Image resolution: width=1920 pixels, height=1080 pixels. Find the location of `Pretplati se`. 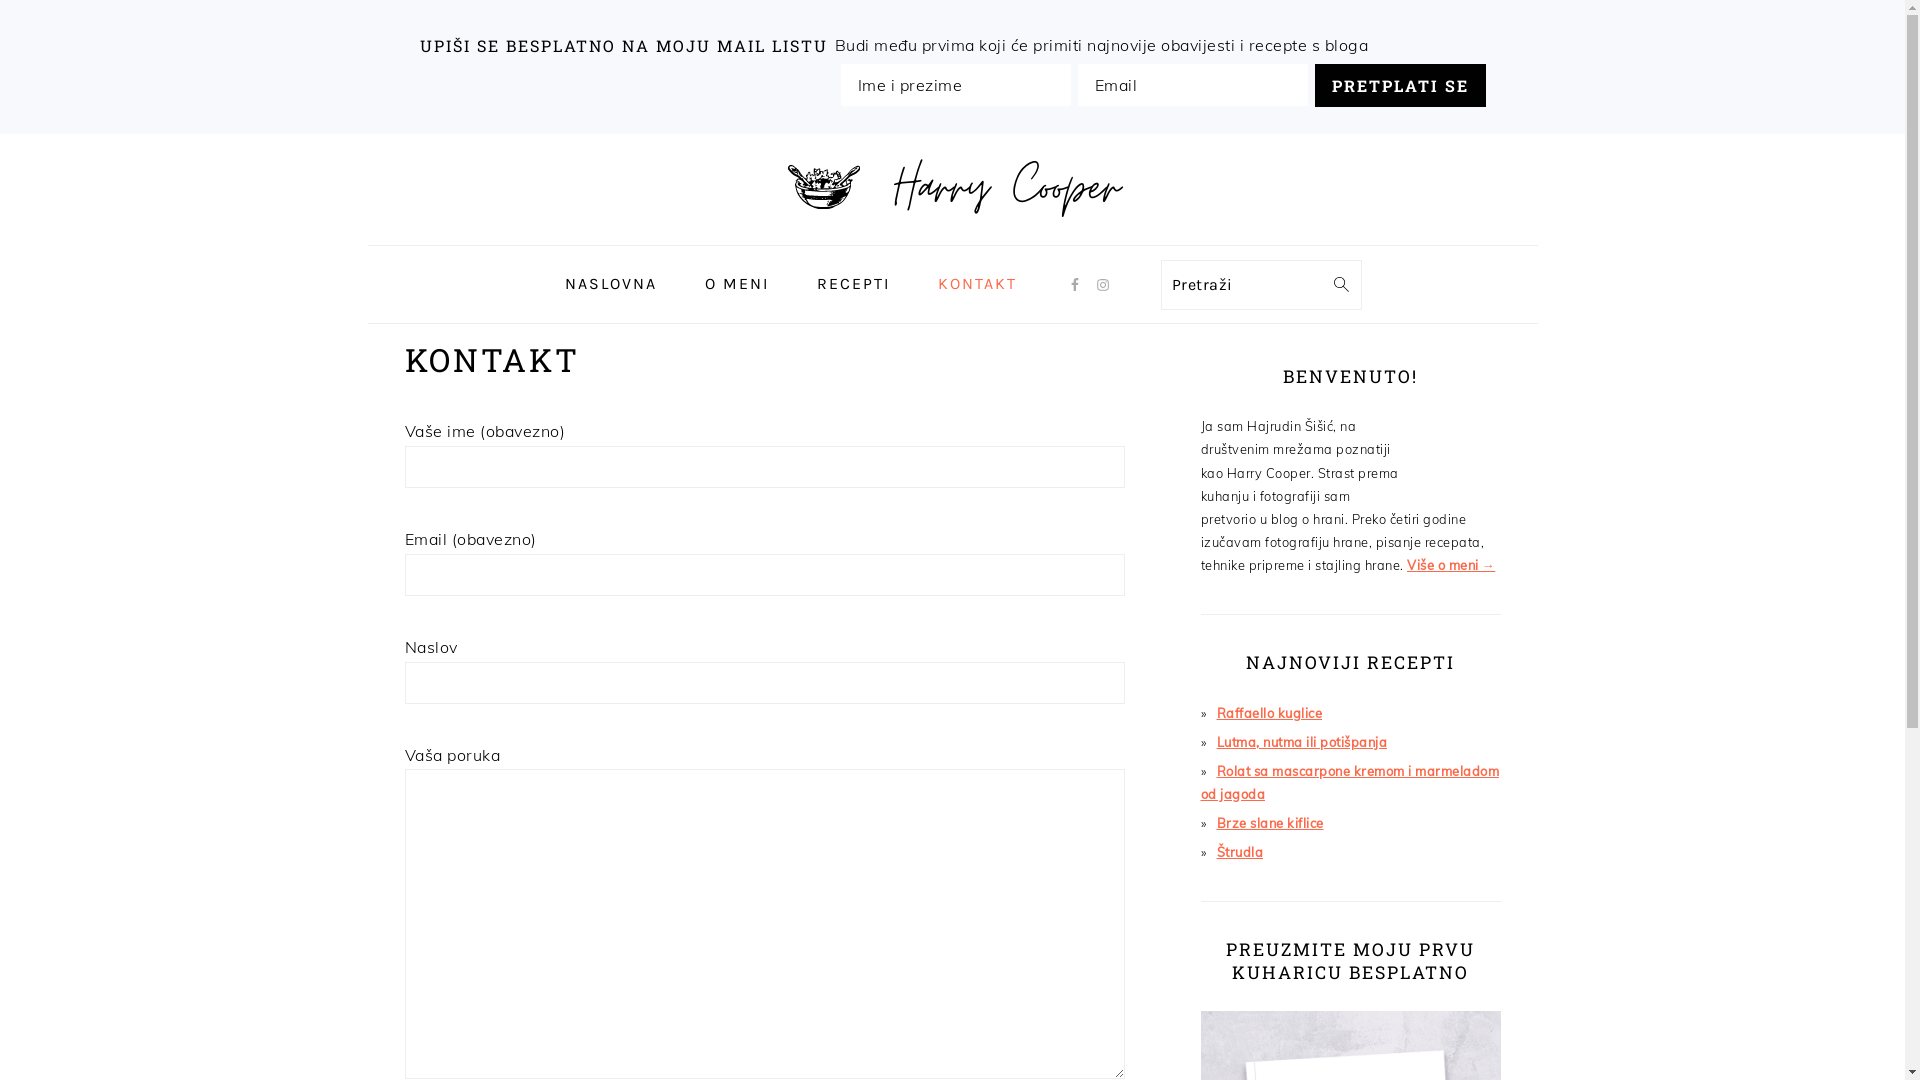

Pretplati se is located at coordinates (1400, 86).